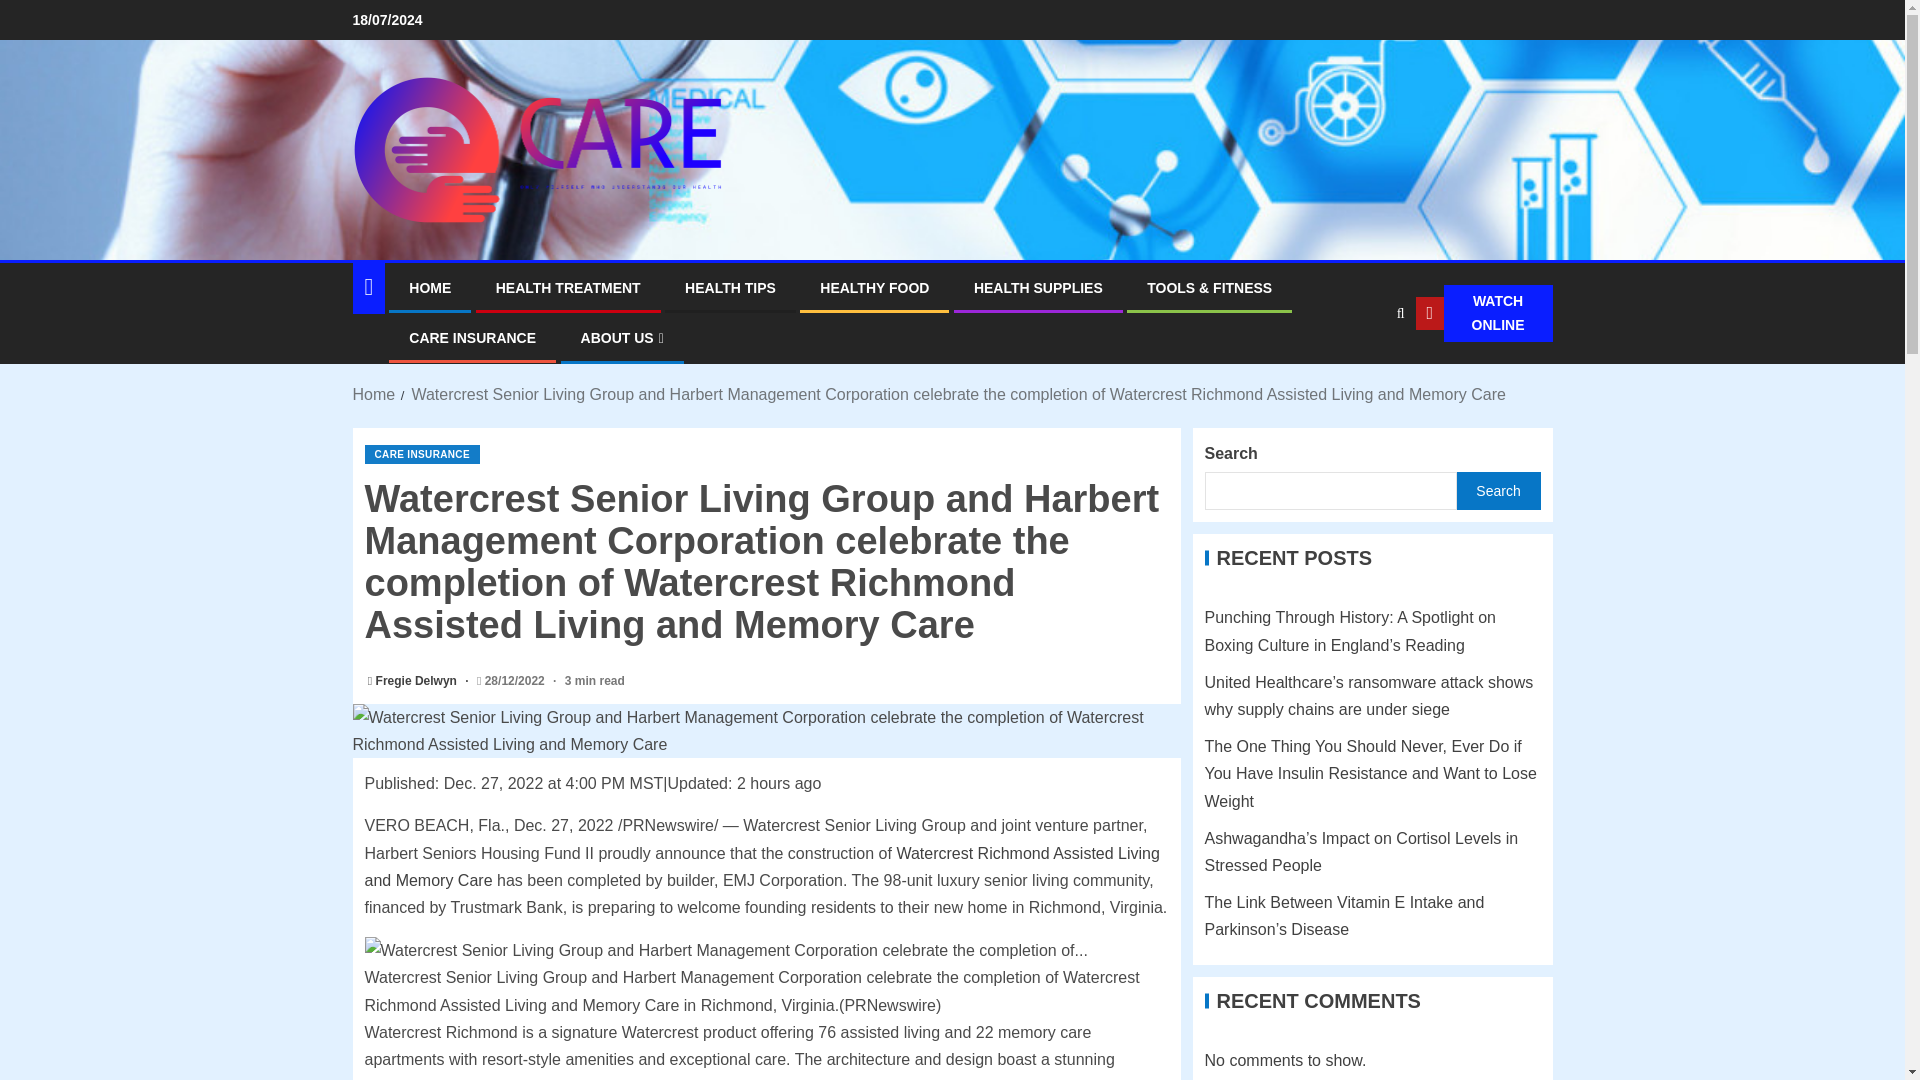 Image resolution: width=1920 pixels, height=1080 pixels. What do you see at coordinates (568, 287) in the screenshot?
I see `HEALTH TREATMENT` at bounding box center [568, 287].